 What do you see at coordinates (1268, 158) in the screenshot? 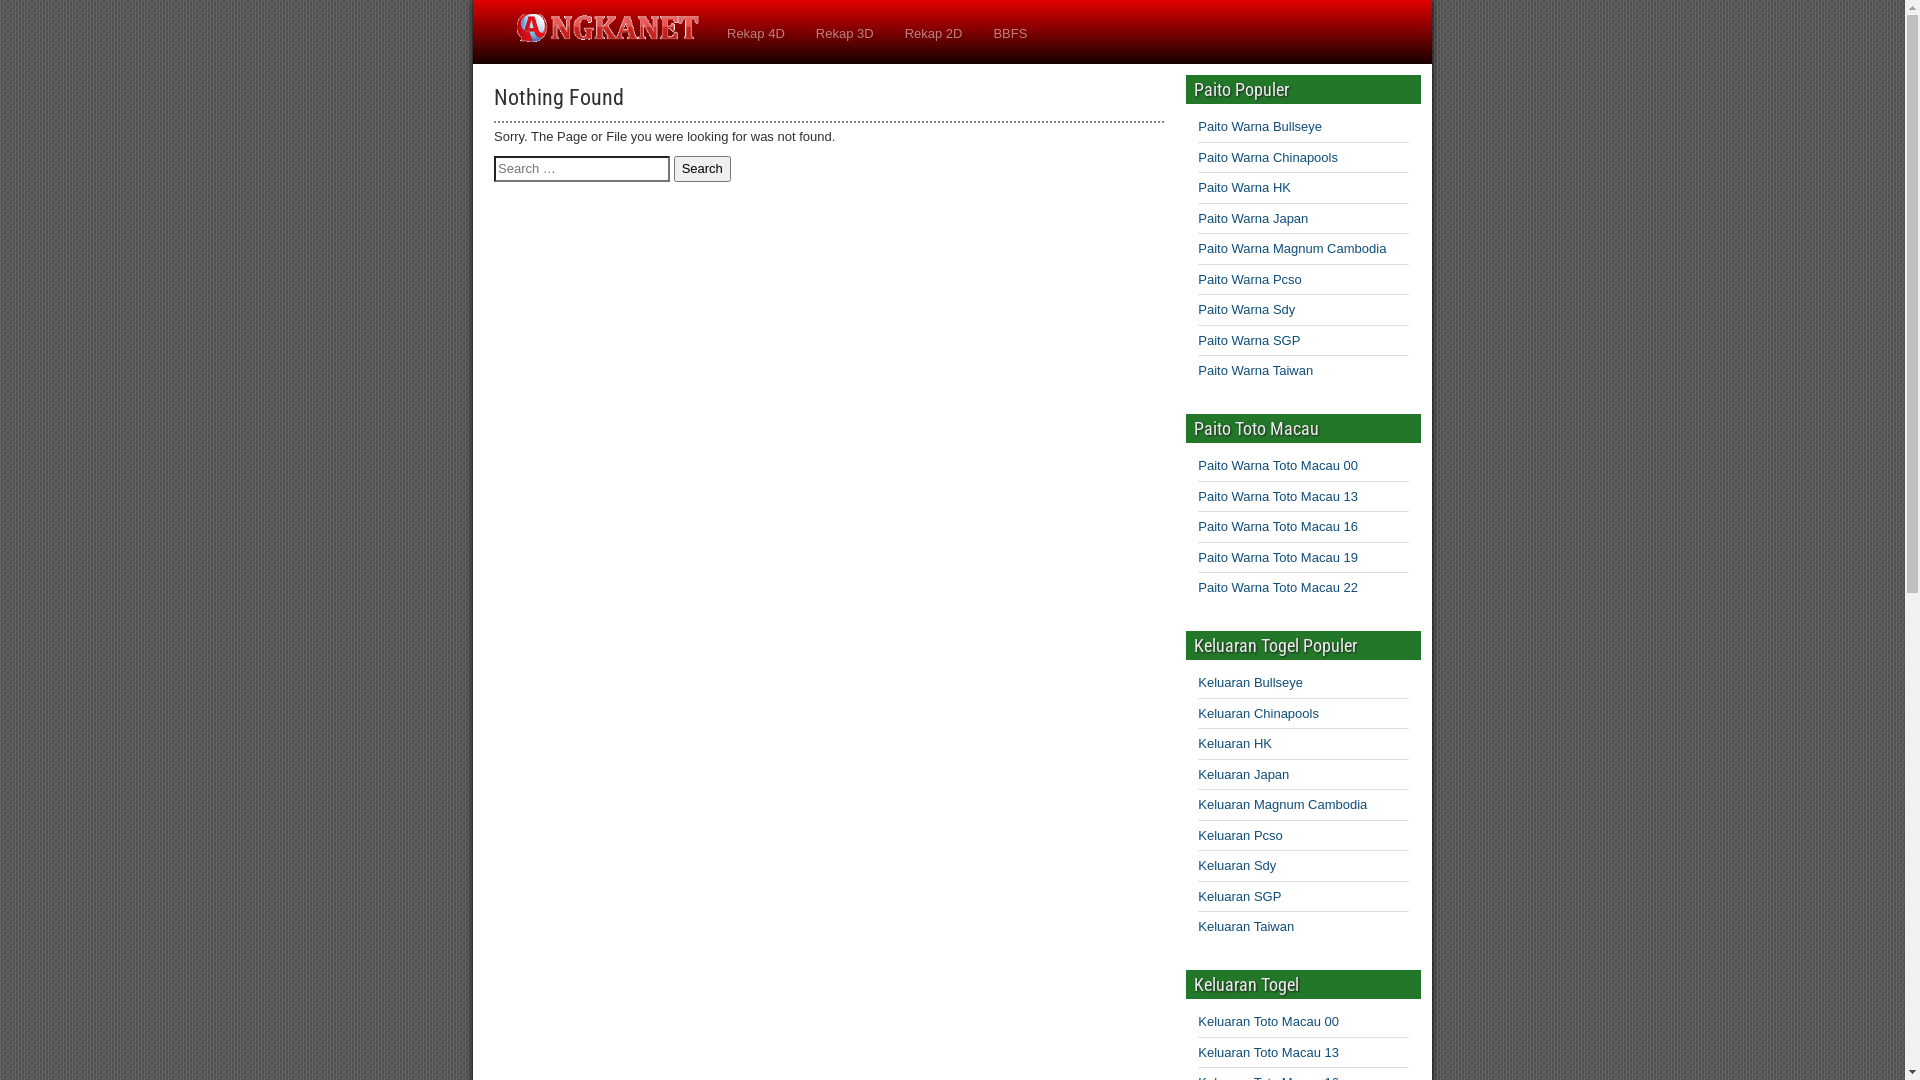
I see `Paito Warna Chinapools` at bounding box center [1268, 158].